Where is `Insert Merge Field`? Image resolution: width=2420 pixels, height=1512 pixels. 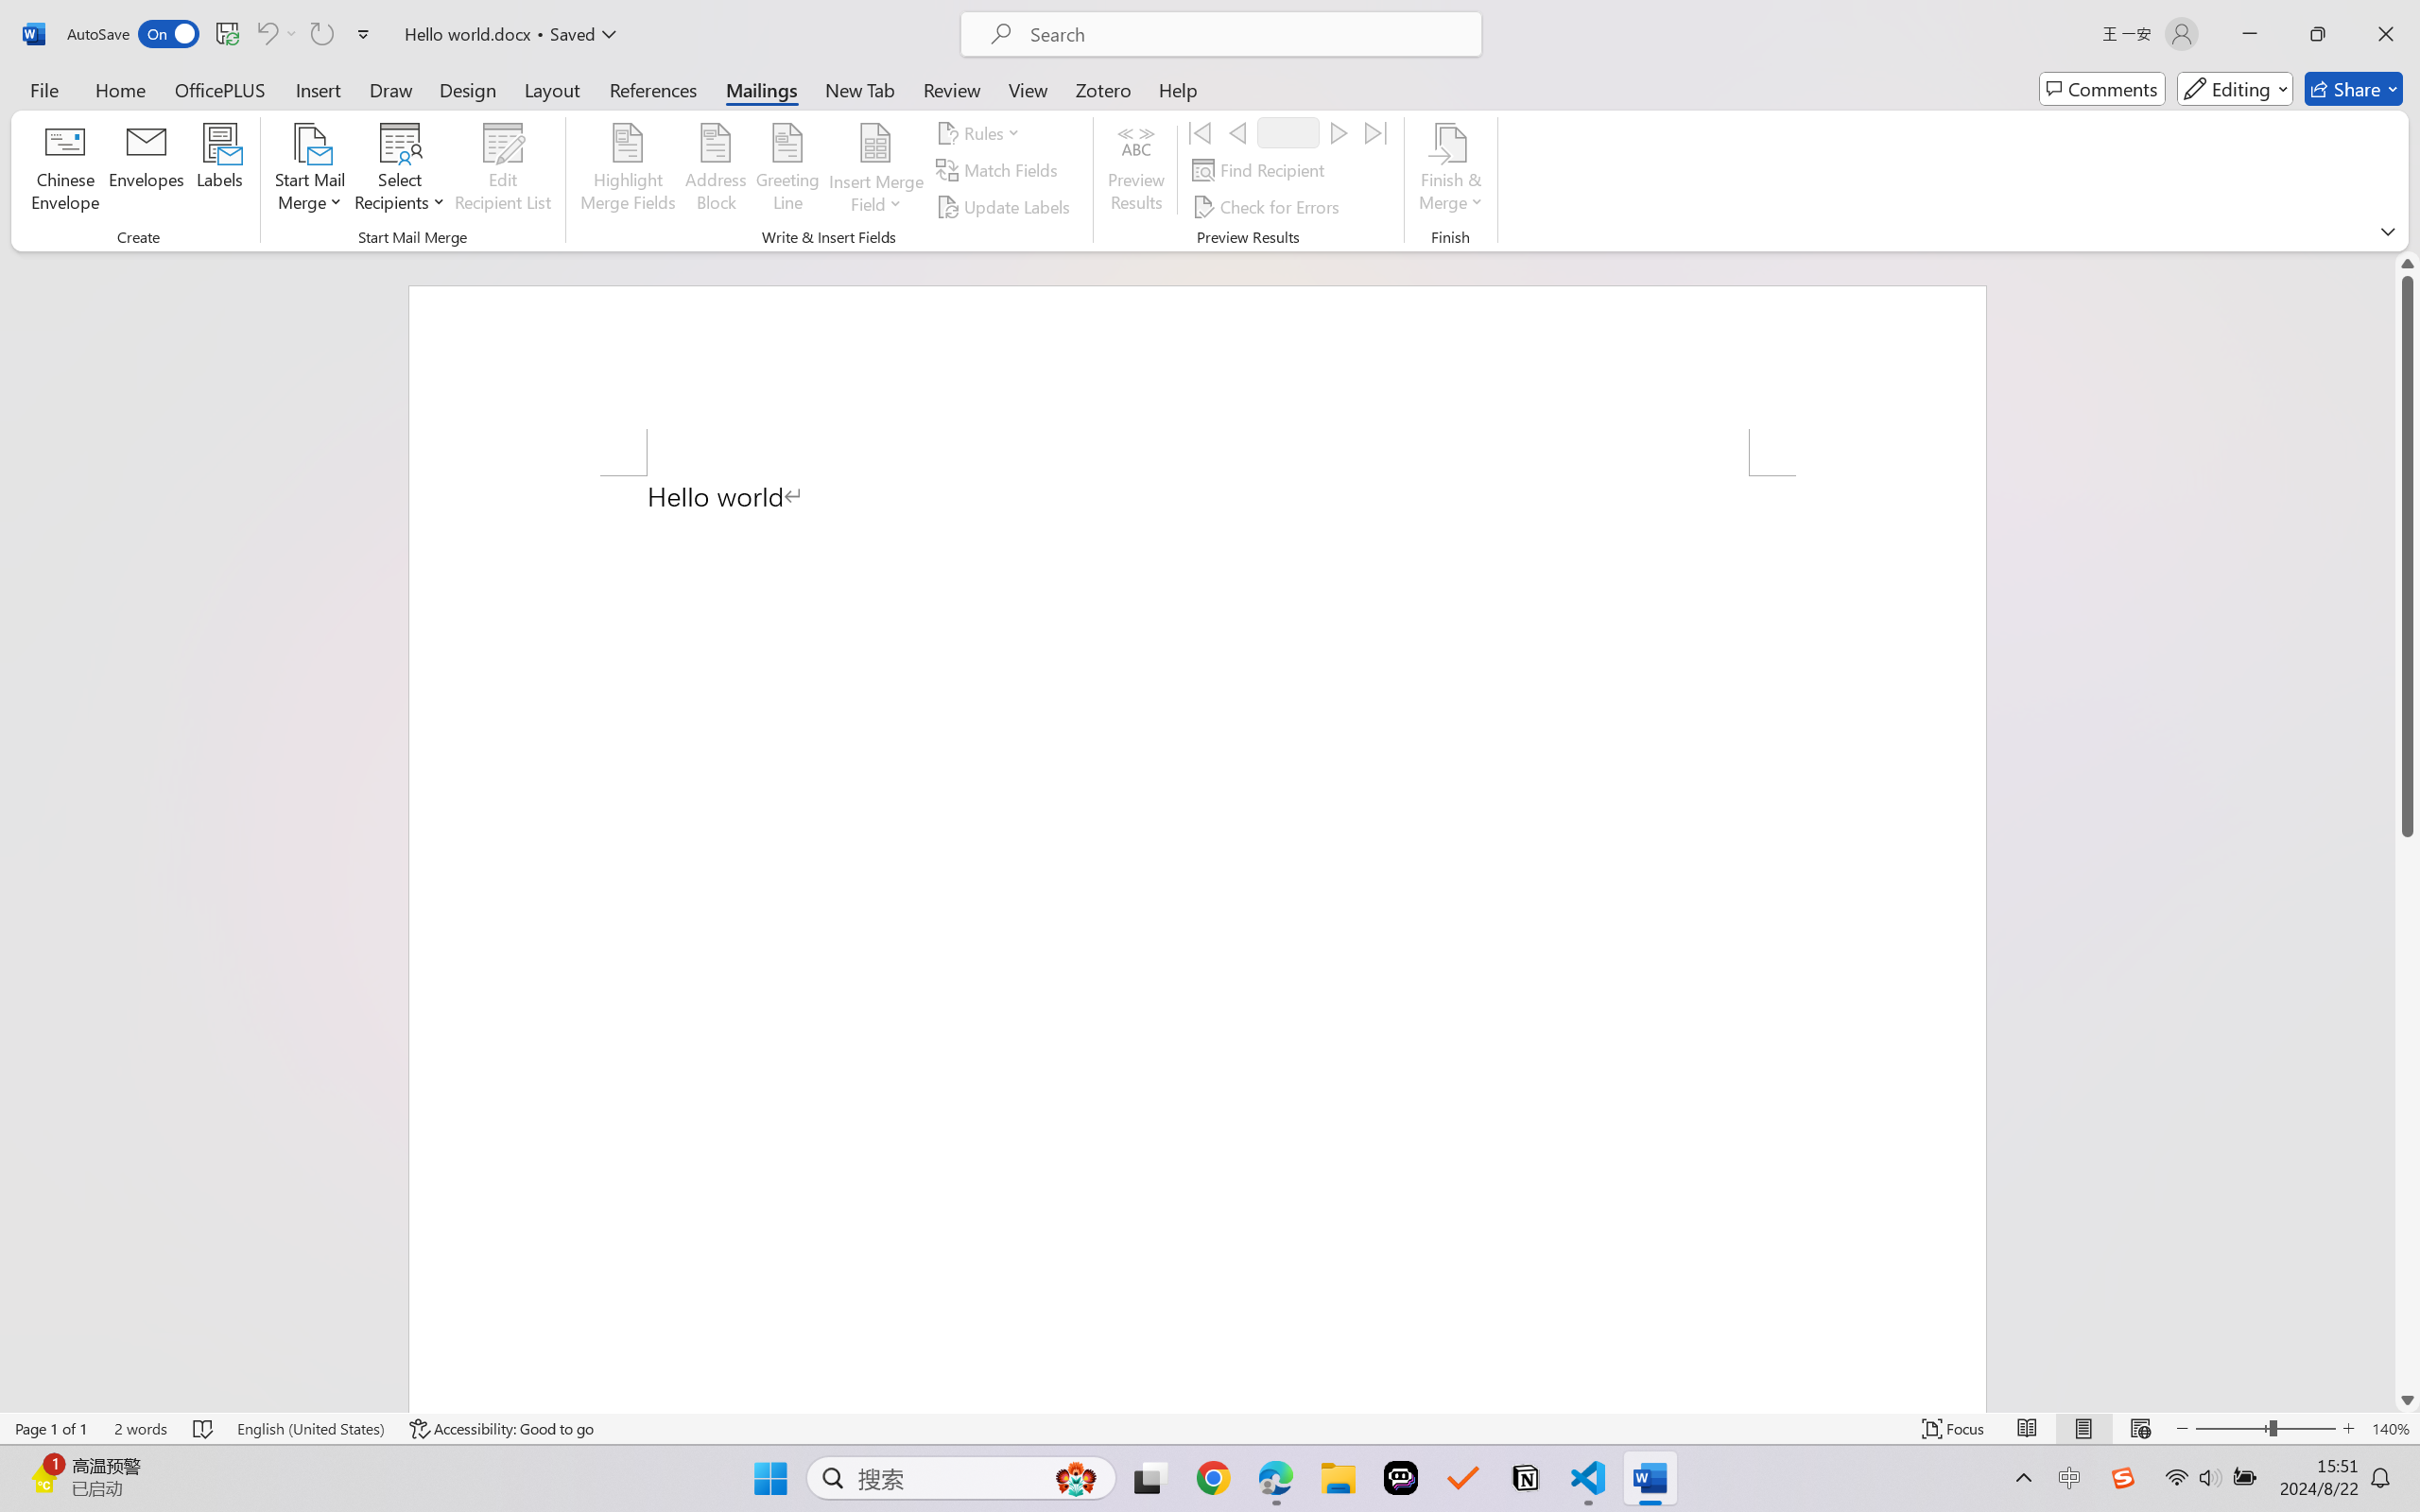 Insert Merge Field is located at coordinates (875, 170).